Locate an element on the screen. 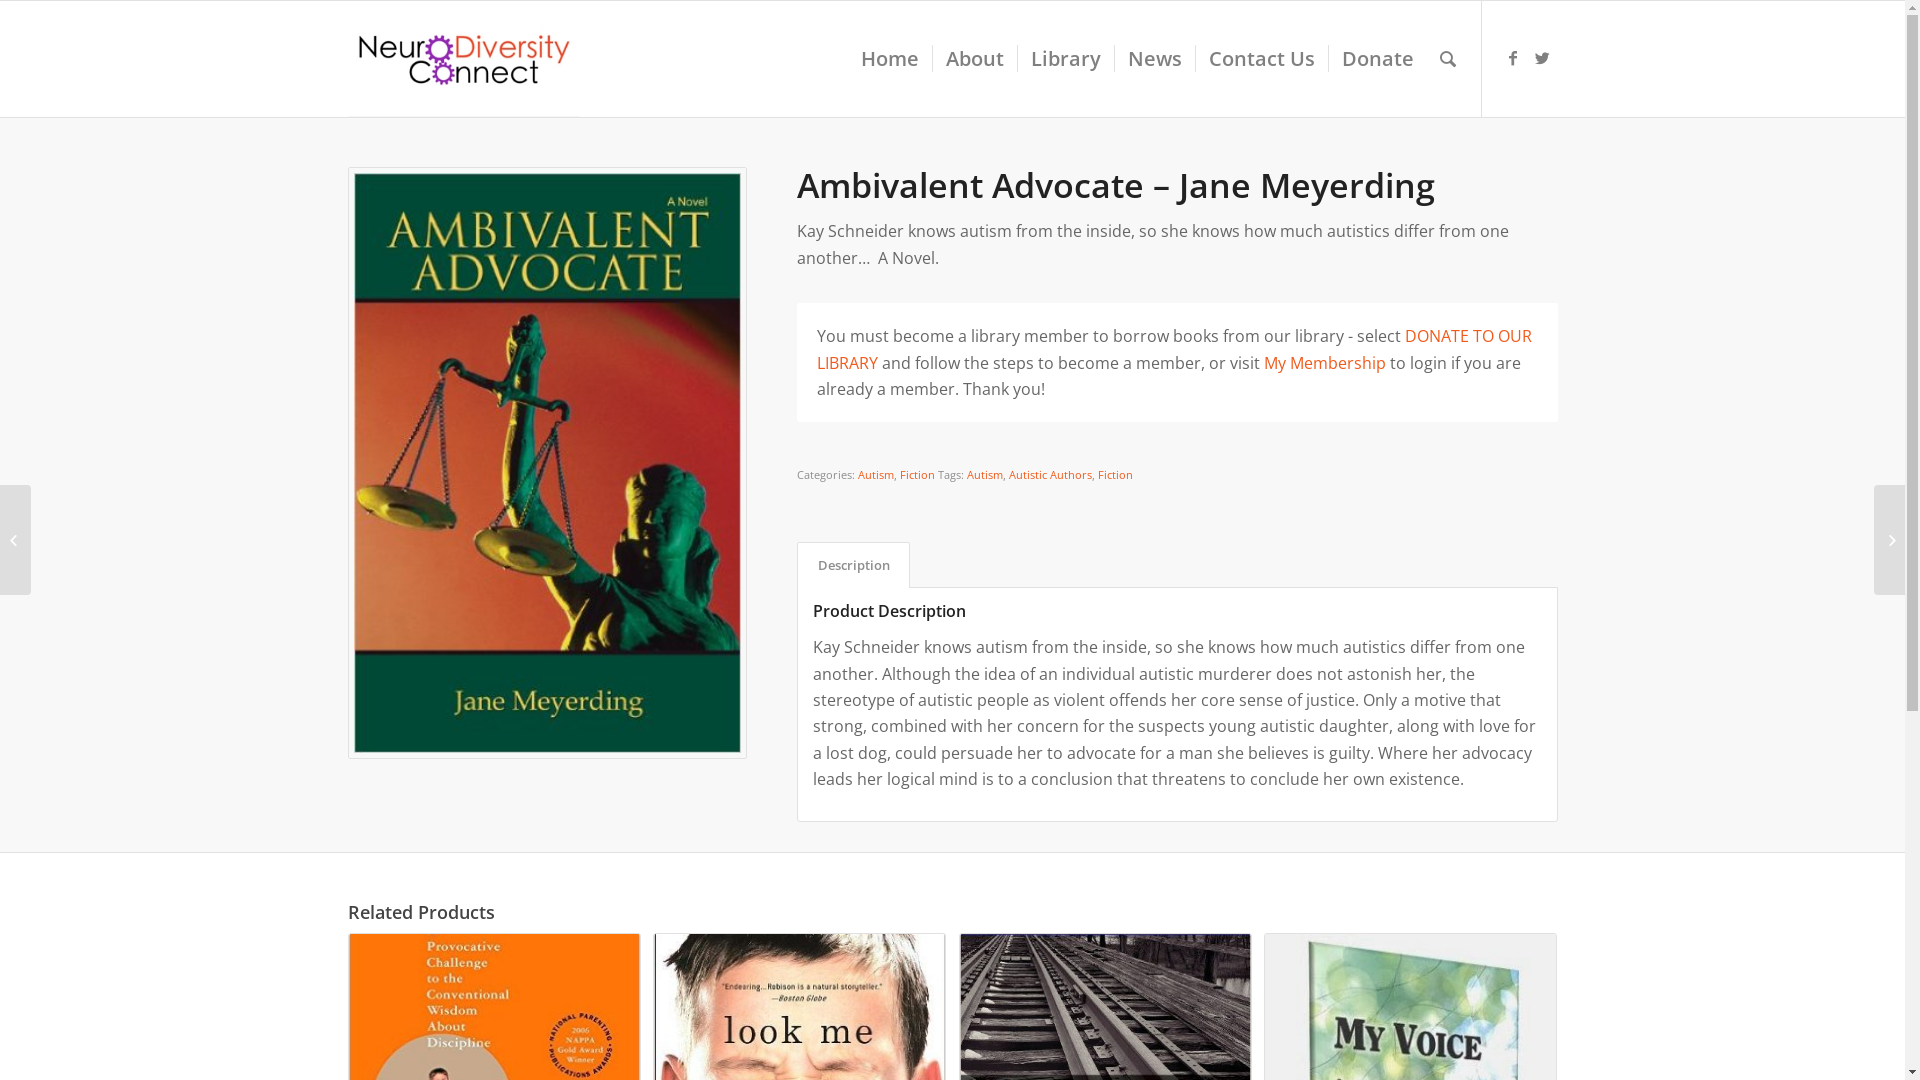 This screenshot has height=1080, width=1920. Contact Us is located at coordinates (1260, 59).